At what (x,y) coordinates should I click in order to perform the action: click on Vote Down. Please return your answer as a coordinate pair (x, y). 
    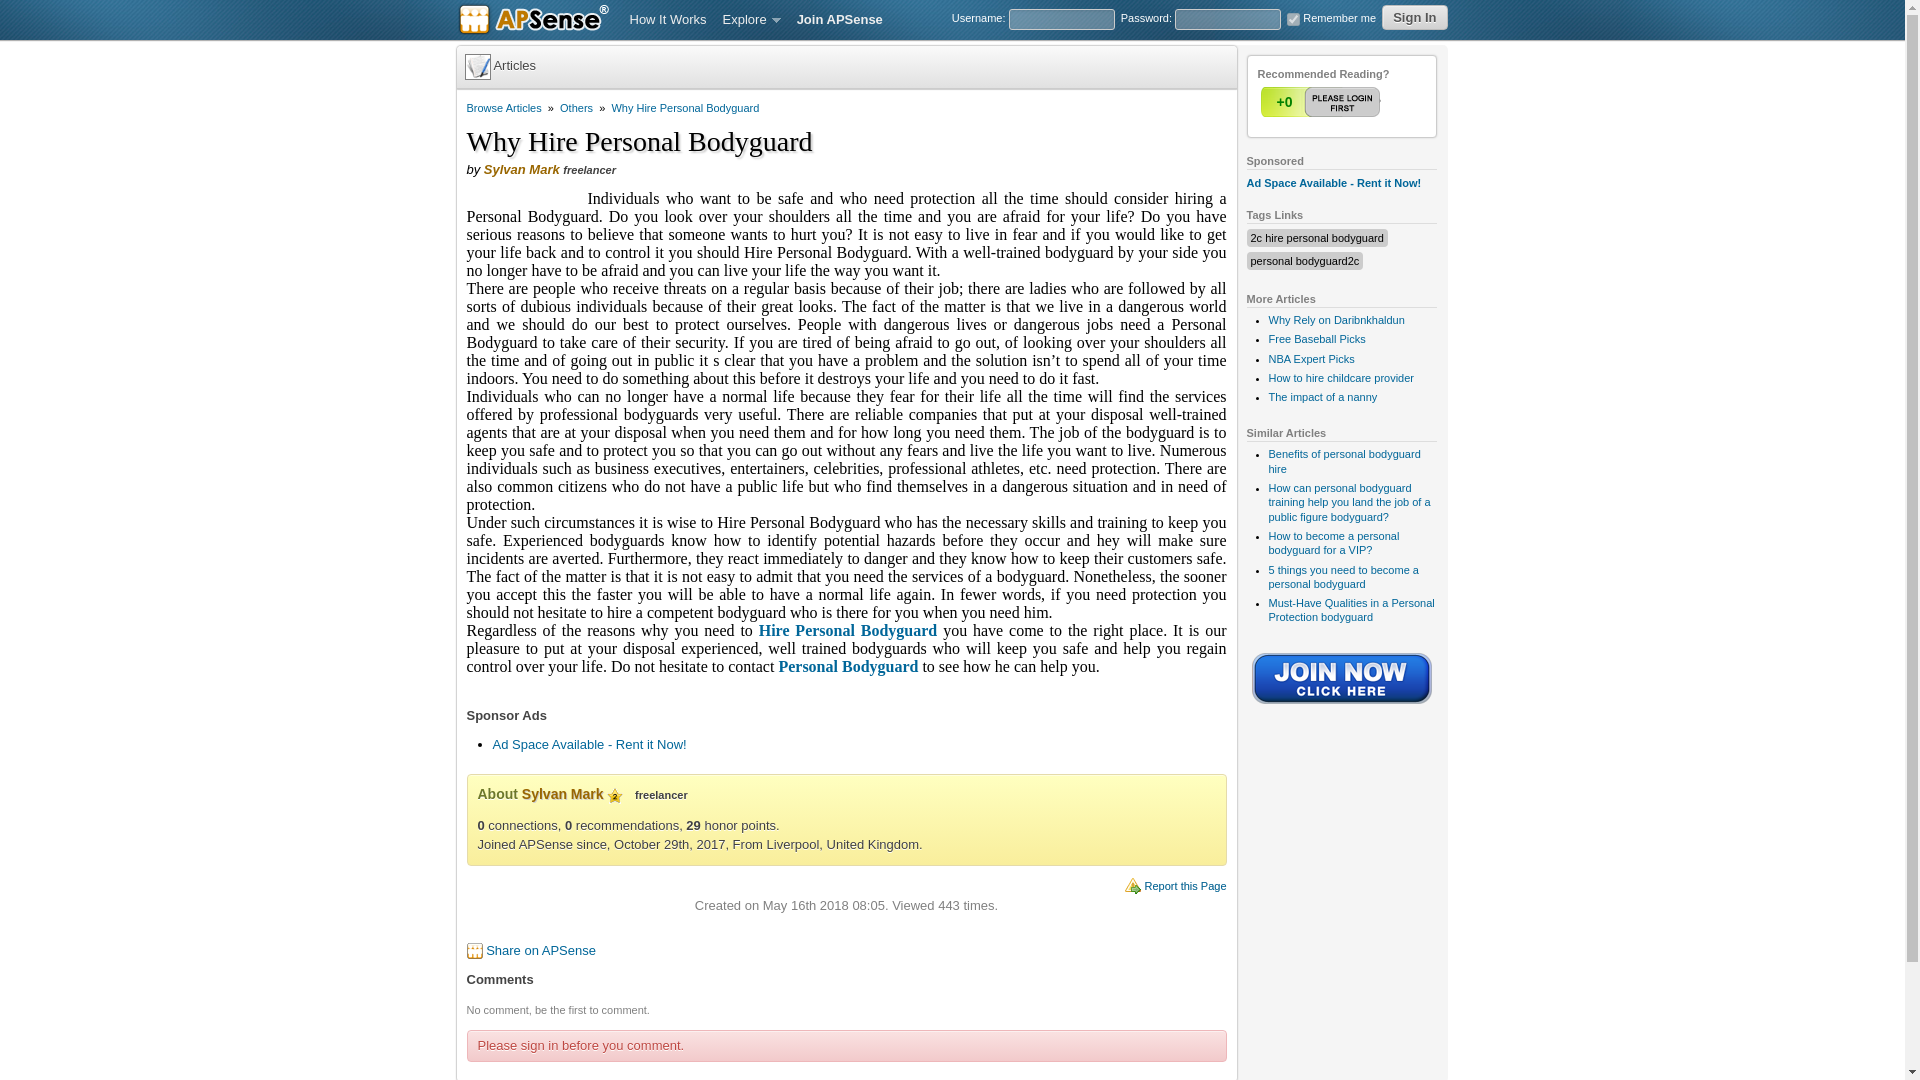
    Looking at the image, I should click on (1361, 102).